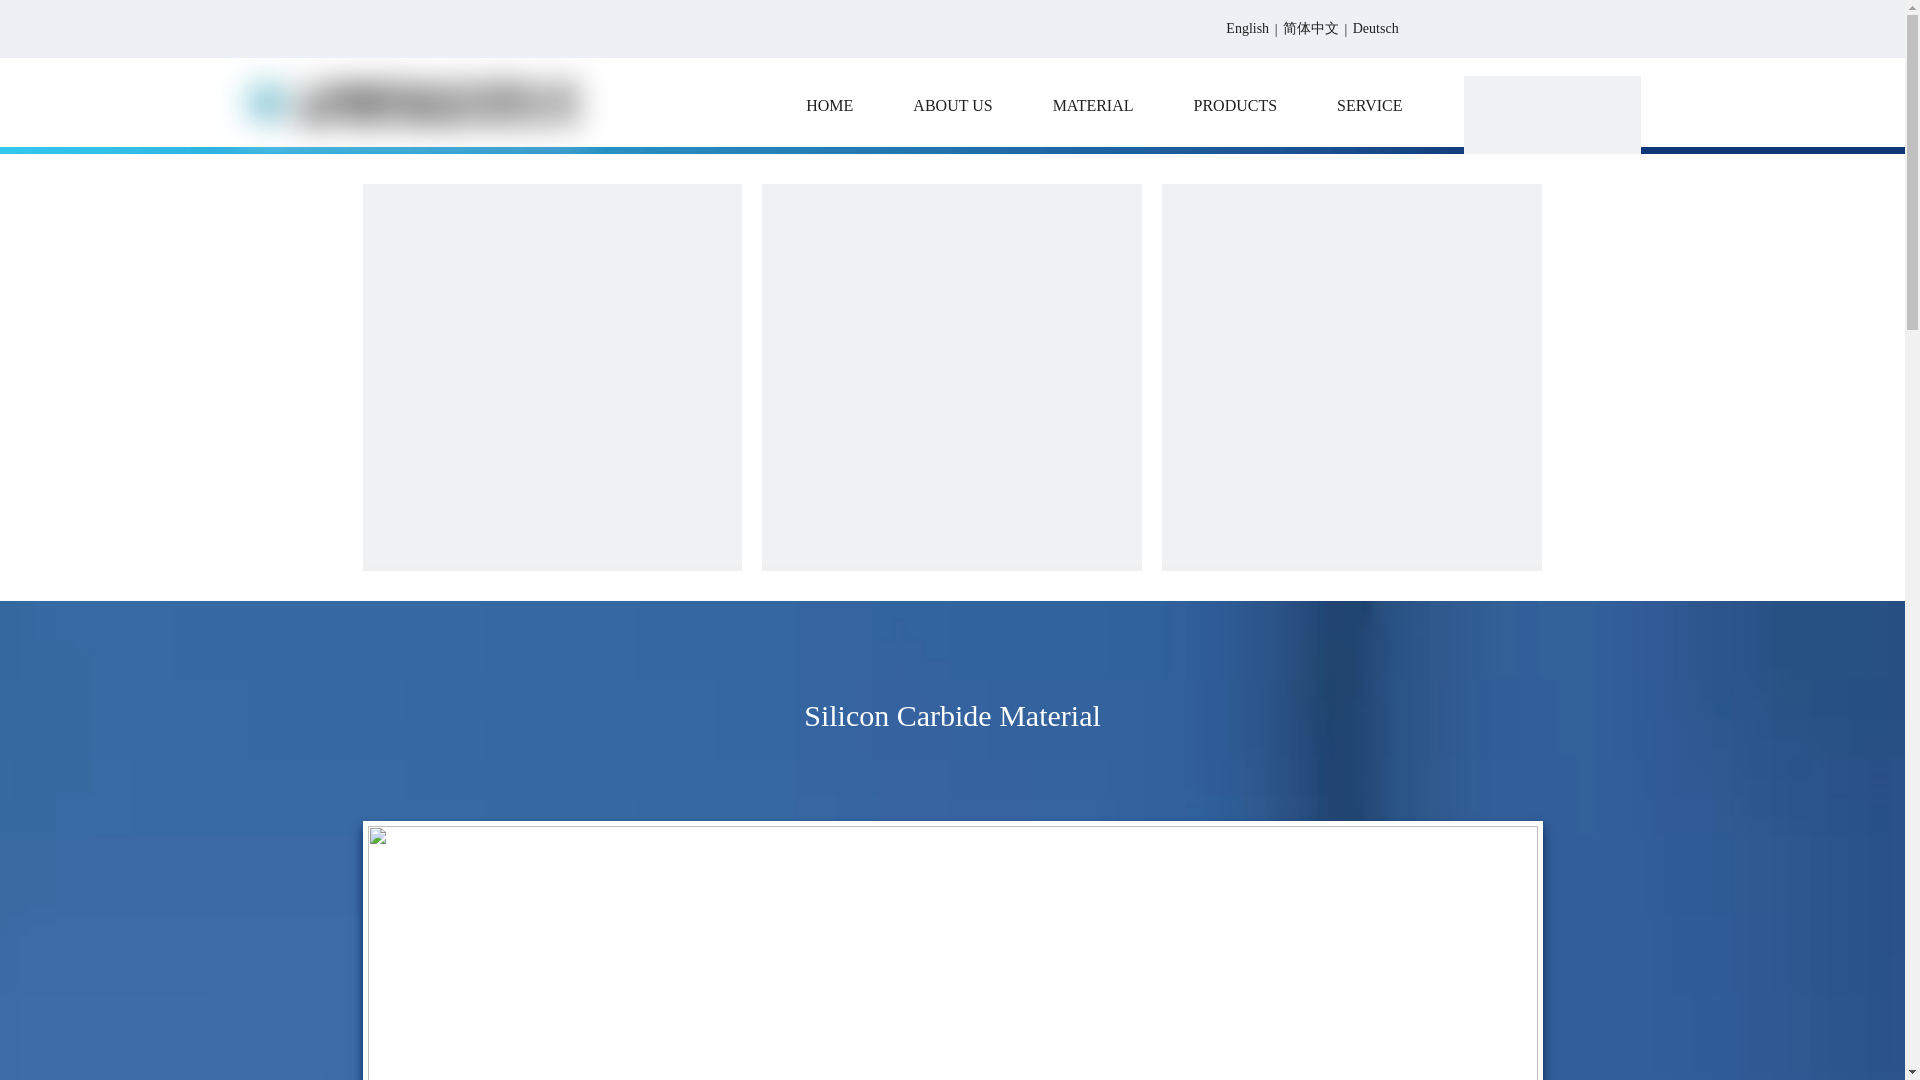  What do you see at coordinates (1235, 106) in the screenshot?
I see `PRODUCTS` at bounding box center [1235, 106].